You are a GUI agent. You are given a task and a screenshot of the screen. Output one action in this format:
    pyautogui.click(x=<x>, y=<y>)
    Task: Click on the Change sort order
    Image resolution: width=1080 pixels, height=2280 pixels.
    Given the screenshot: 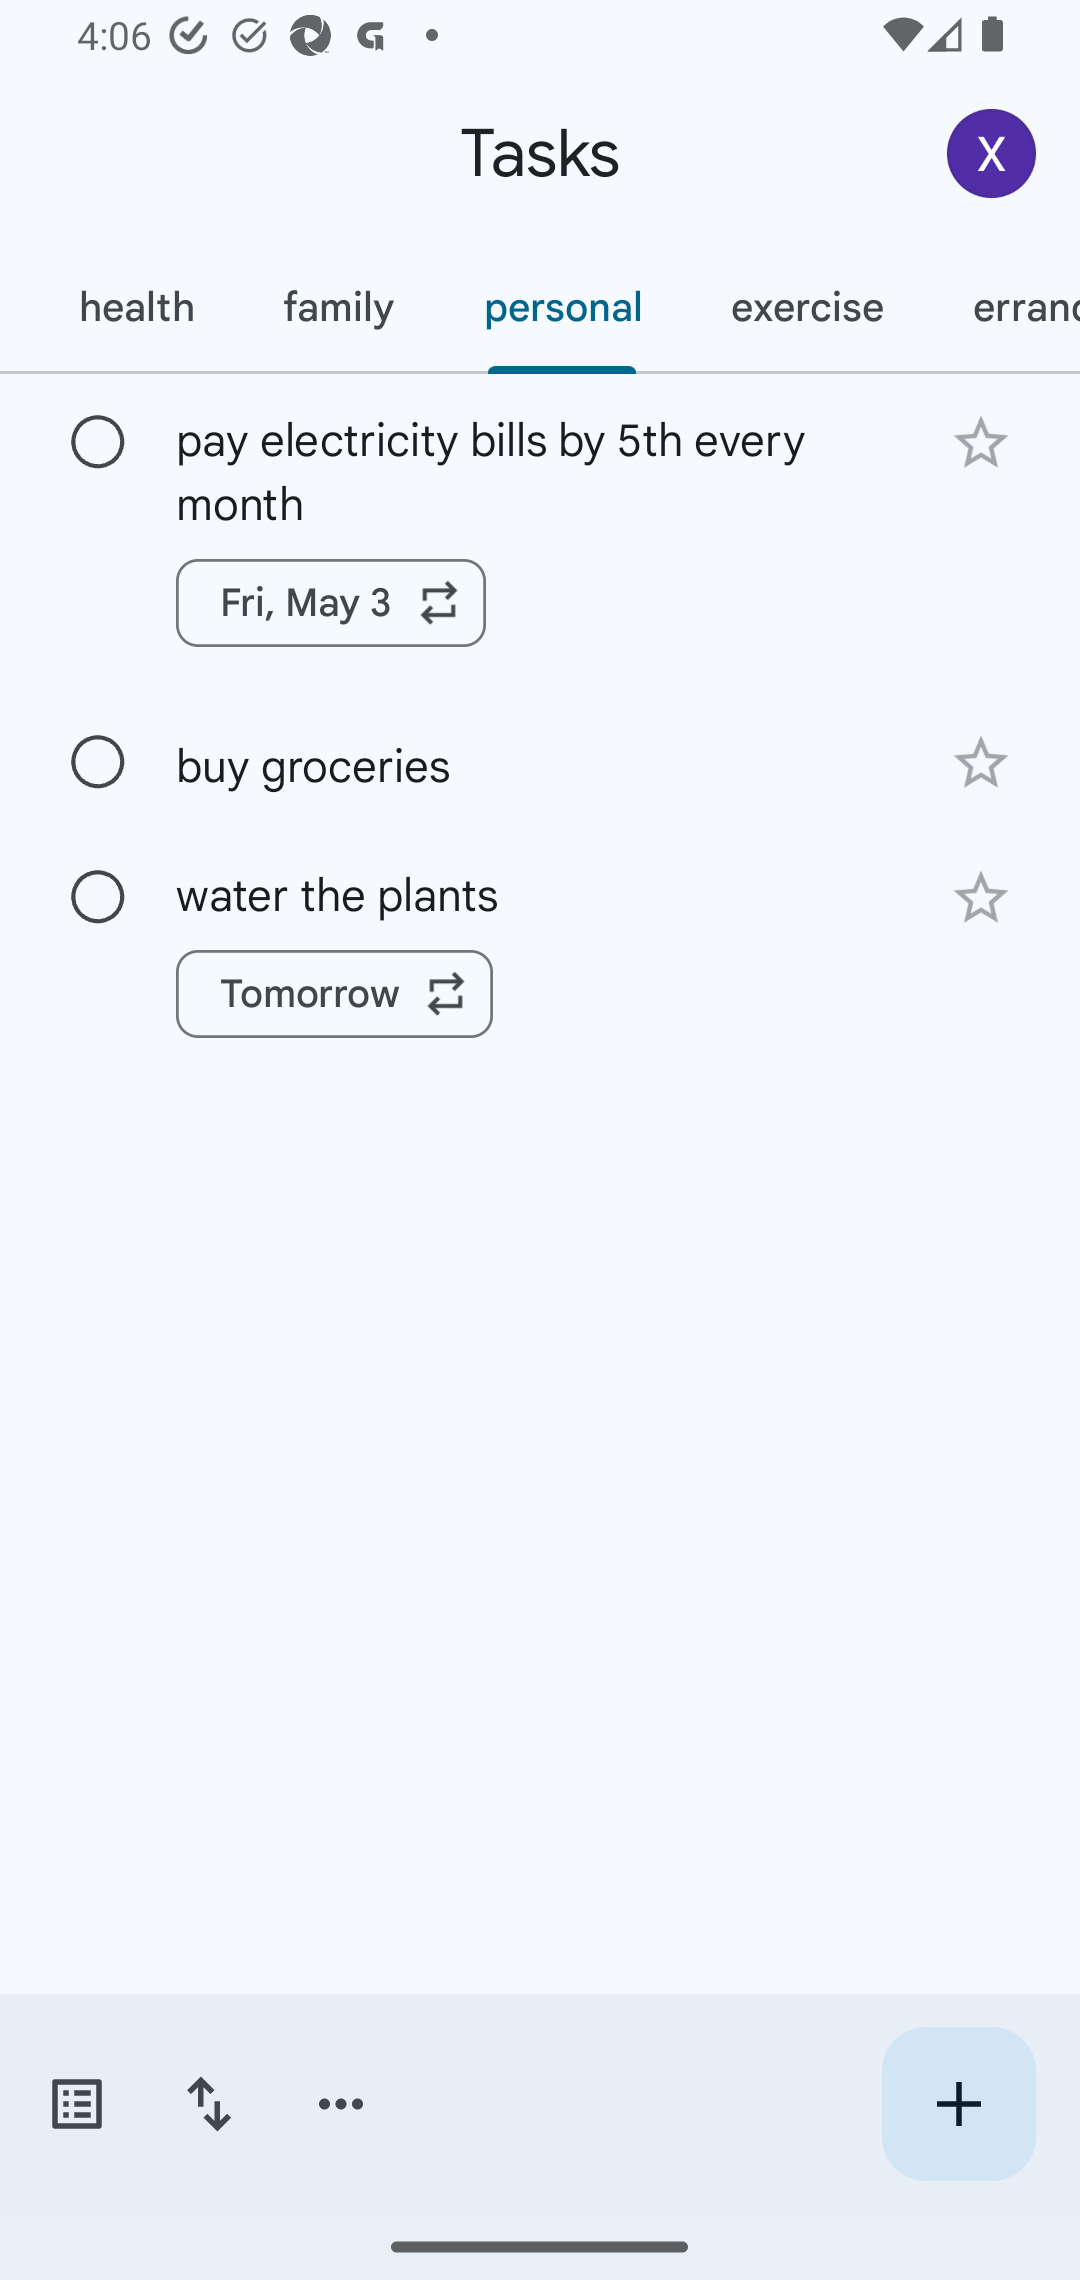 What is the action you would take?
    pyautogui.click(x=208, y=2104)
    